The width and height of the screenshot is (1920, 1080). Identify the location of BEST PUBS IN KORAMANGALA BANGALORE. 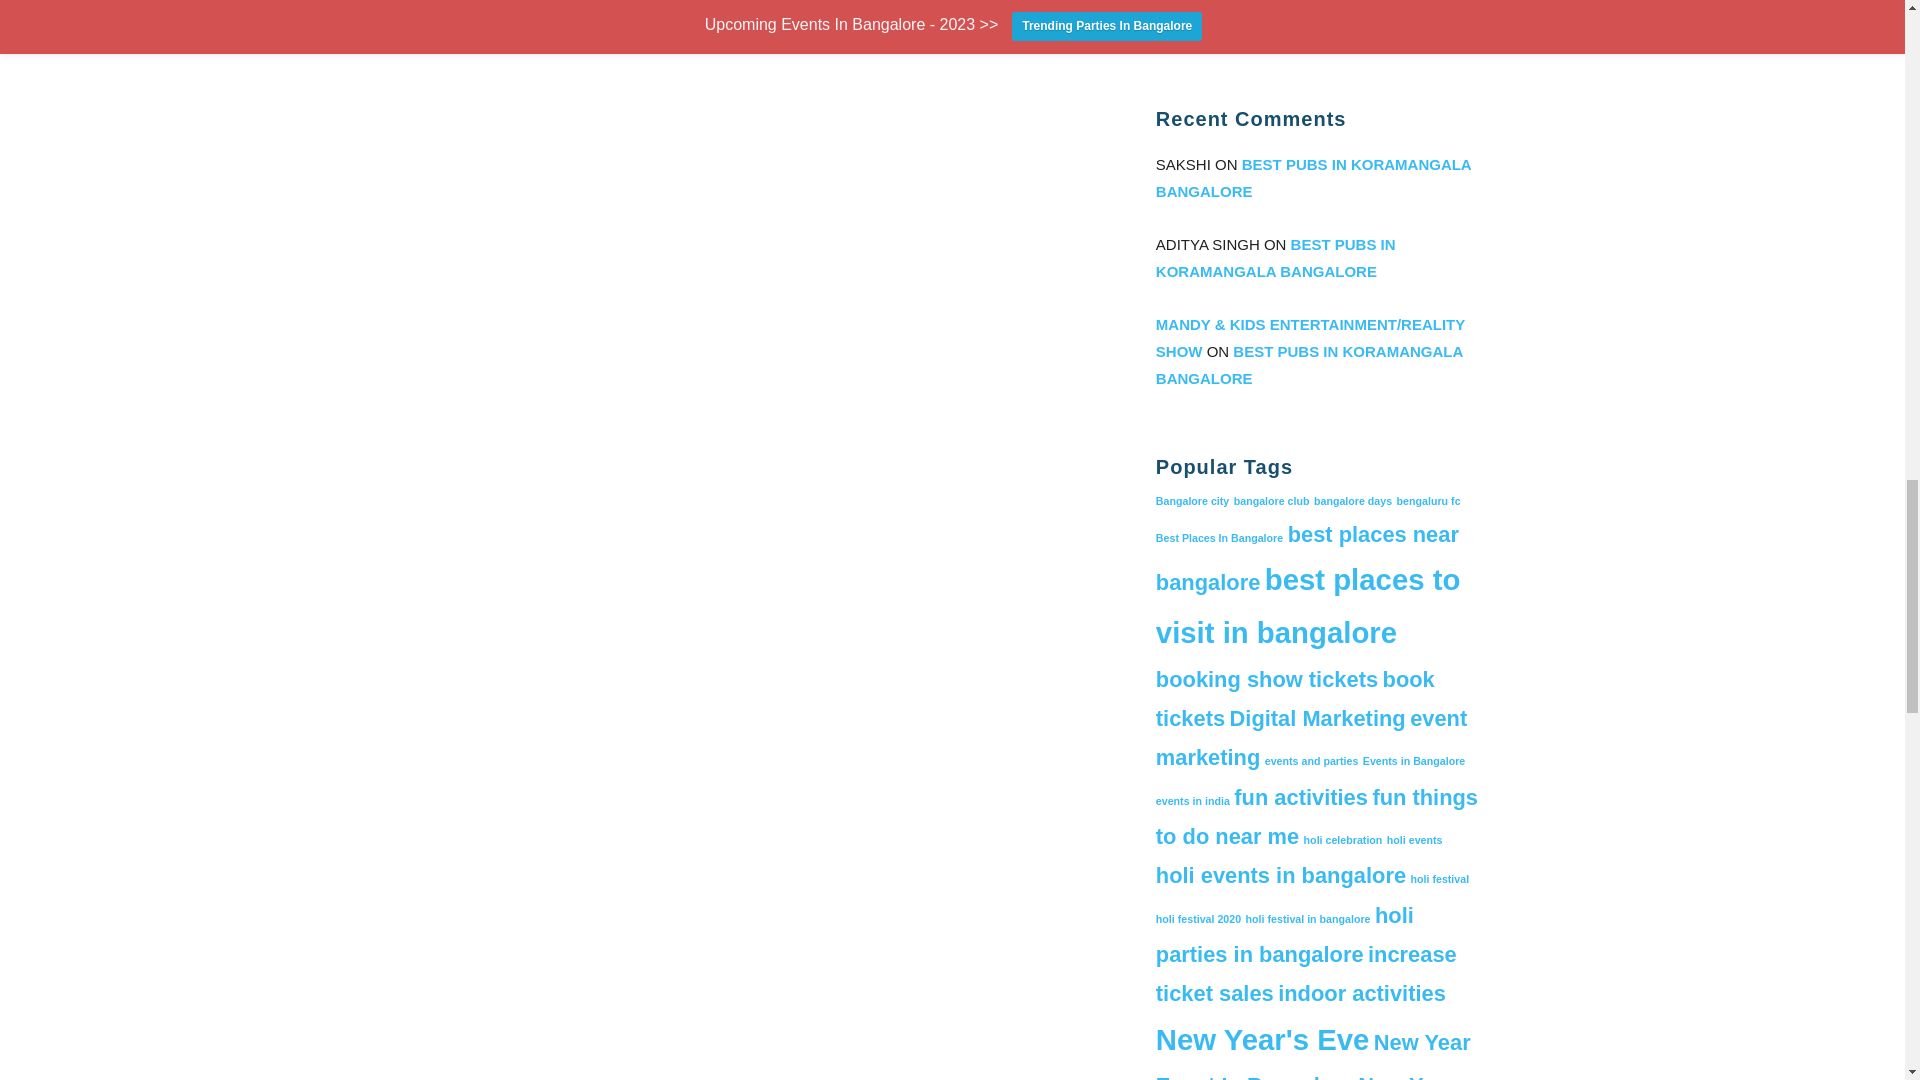
(1312, 177).